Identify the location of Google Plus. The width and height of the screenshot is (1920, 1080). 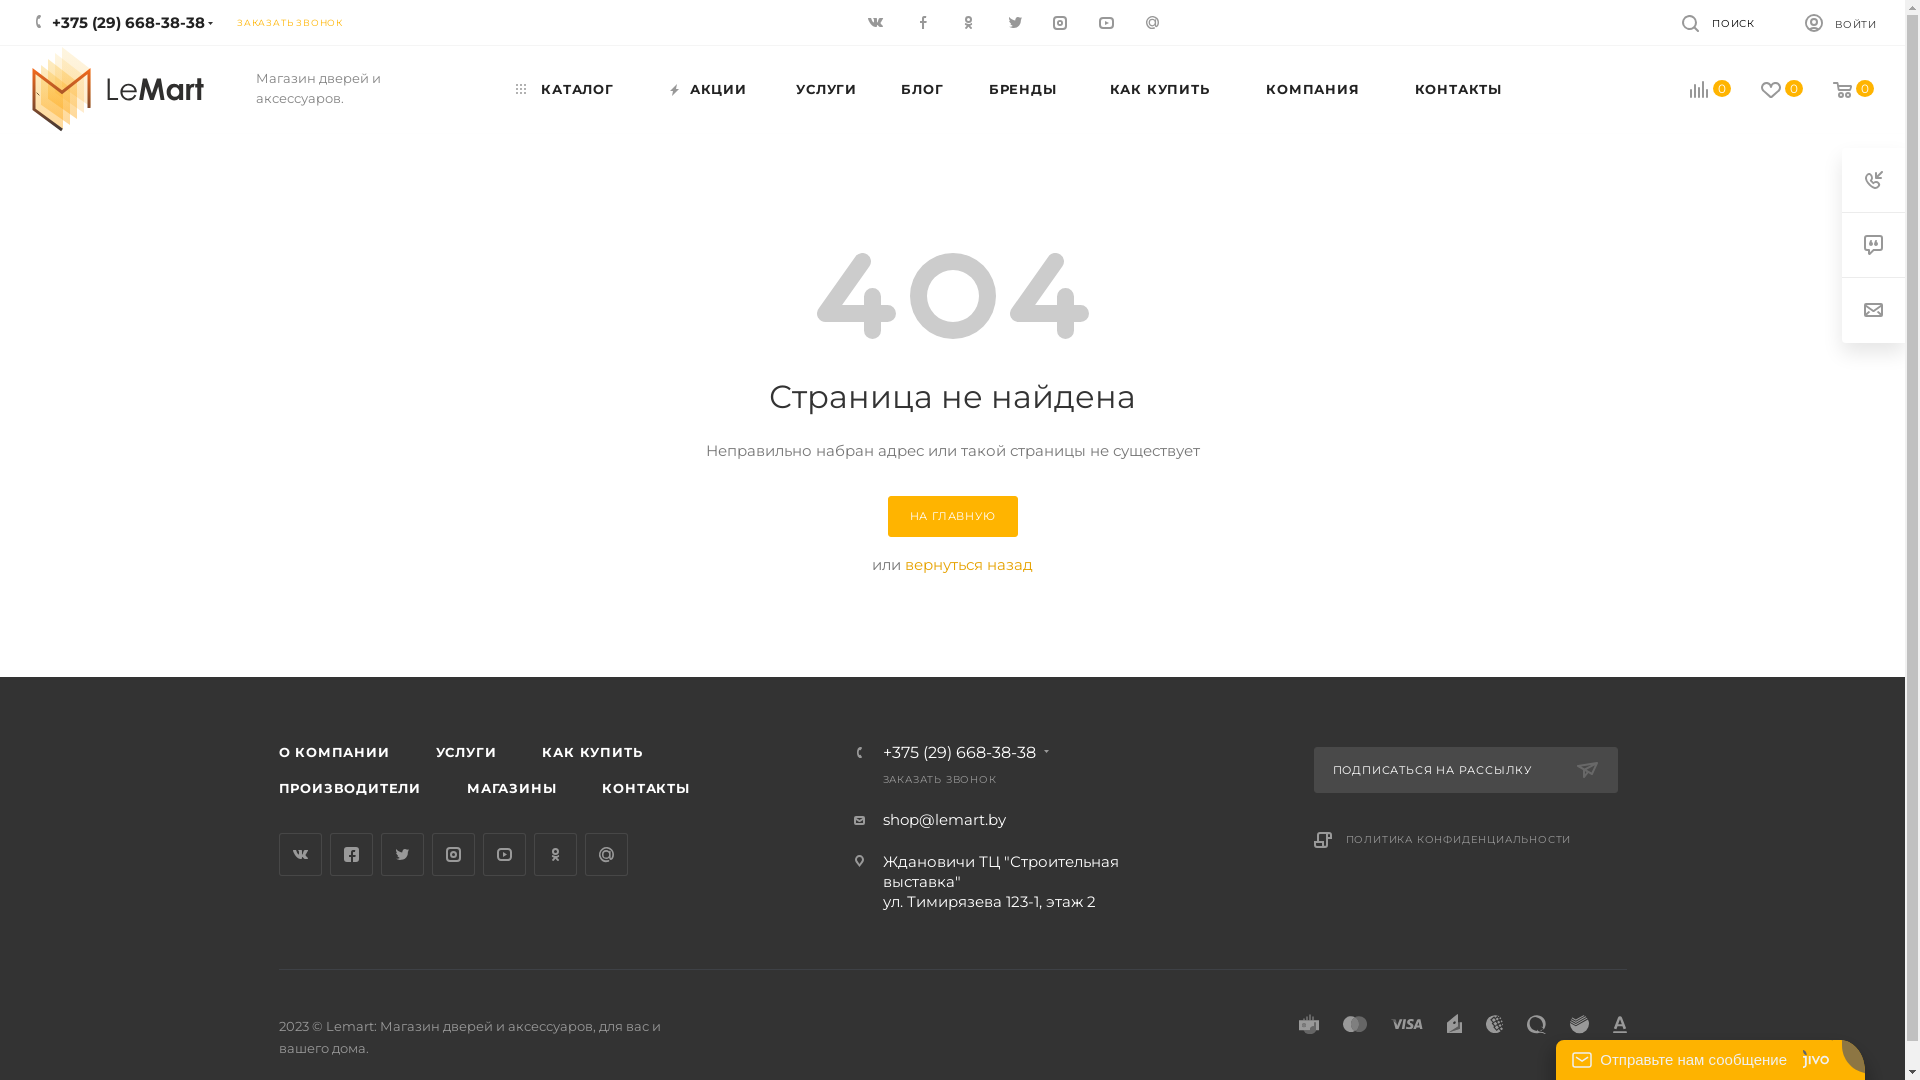
(606, 854).